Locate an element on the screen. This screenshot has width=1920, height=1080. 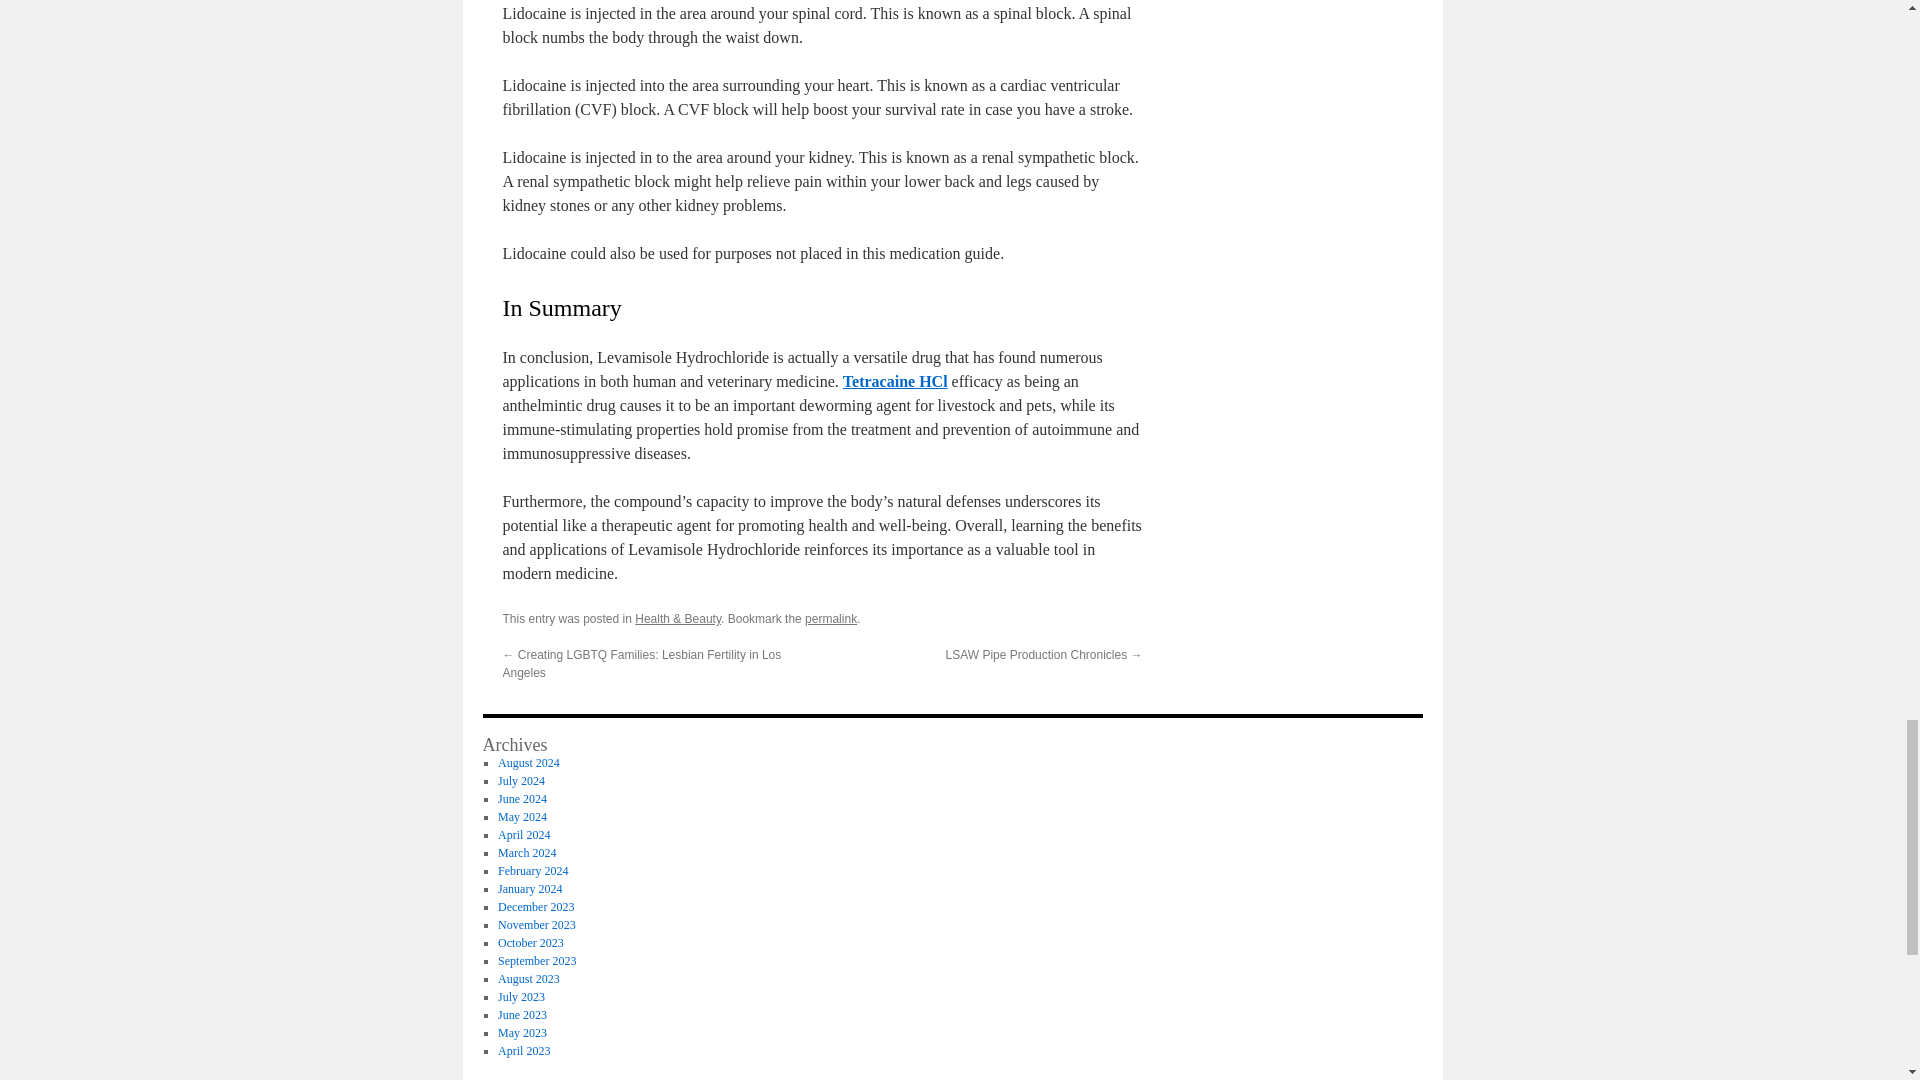
May 2024 is located at coordinates (522, 817).